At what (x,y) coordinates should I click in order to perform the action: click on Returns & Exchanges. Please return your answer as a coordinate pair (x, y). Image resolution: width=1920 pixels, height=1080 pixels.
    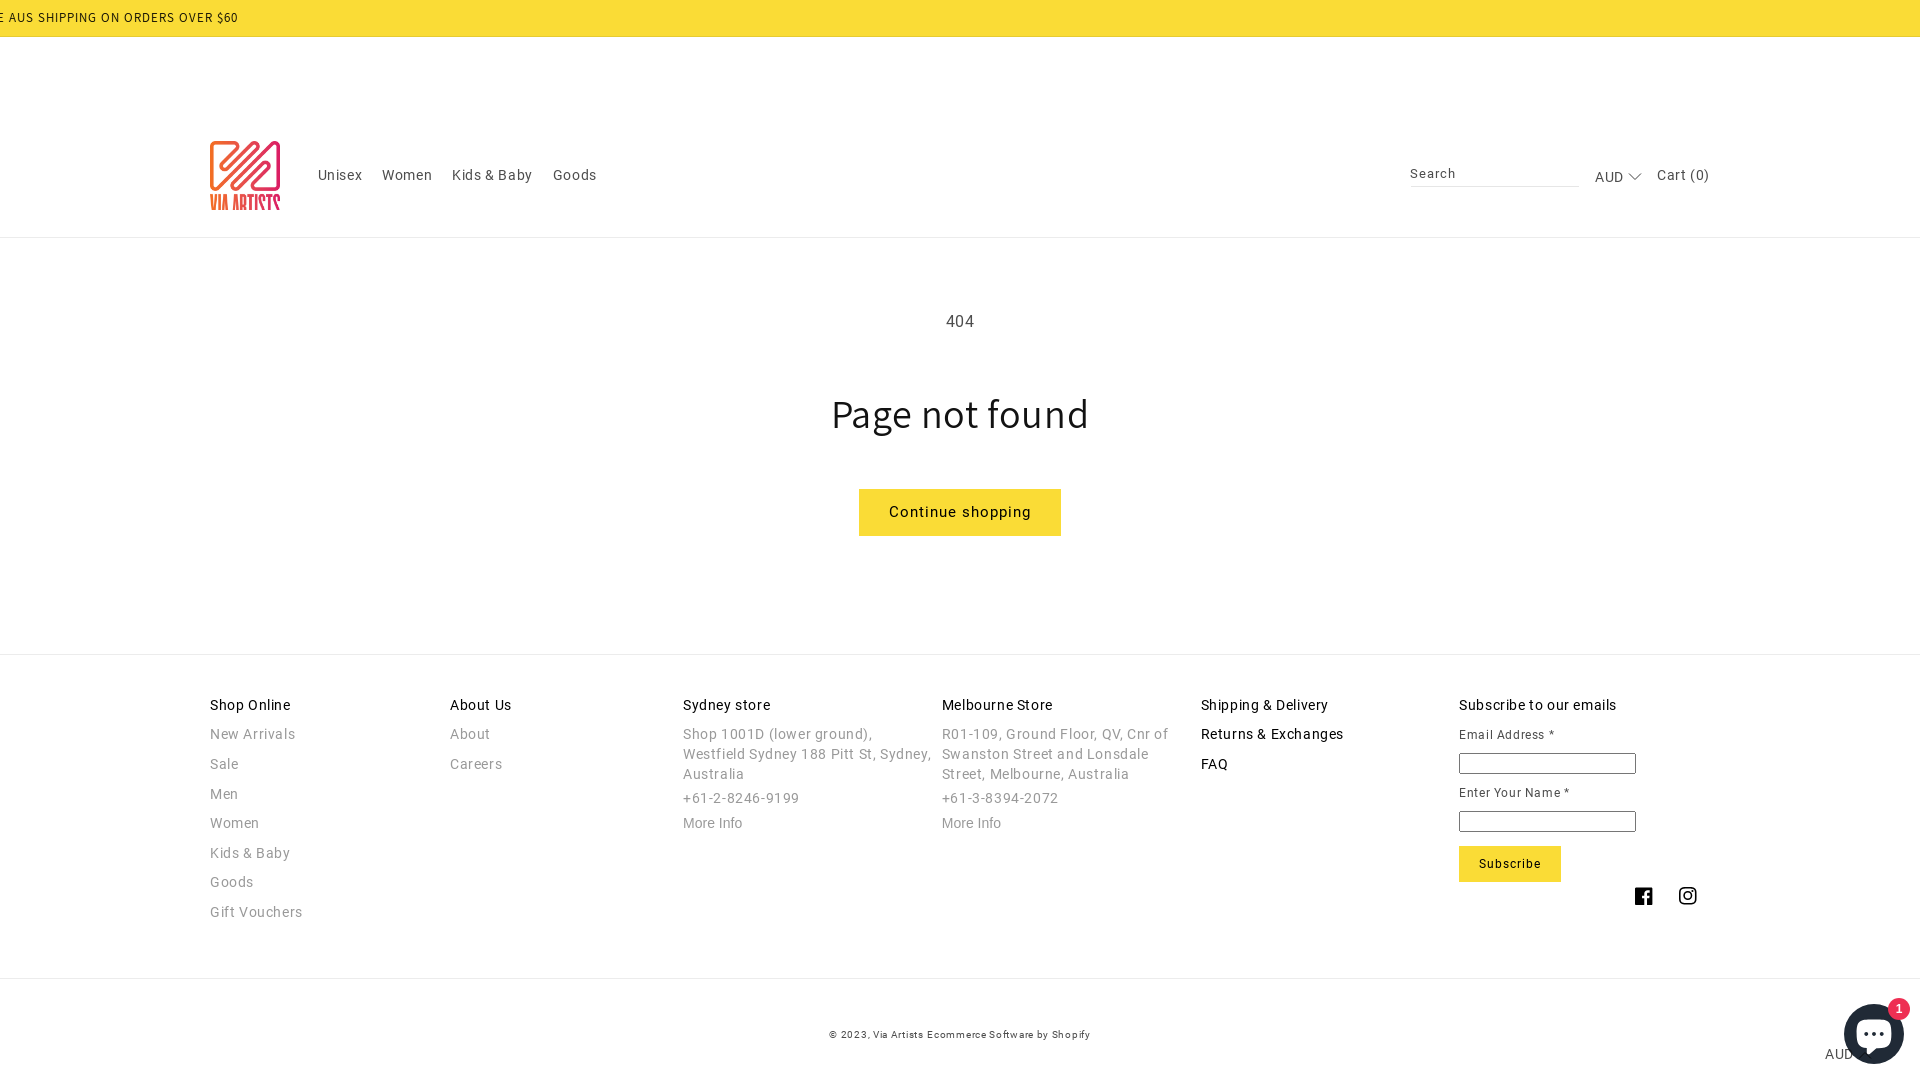
    Looking at the image, I should click on (1272, 735).